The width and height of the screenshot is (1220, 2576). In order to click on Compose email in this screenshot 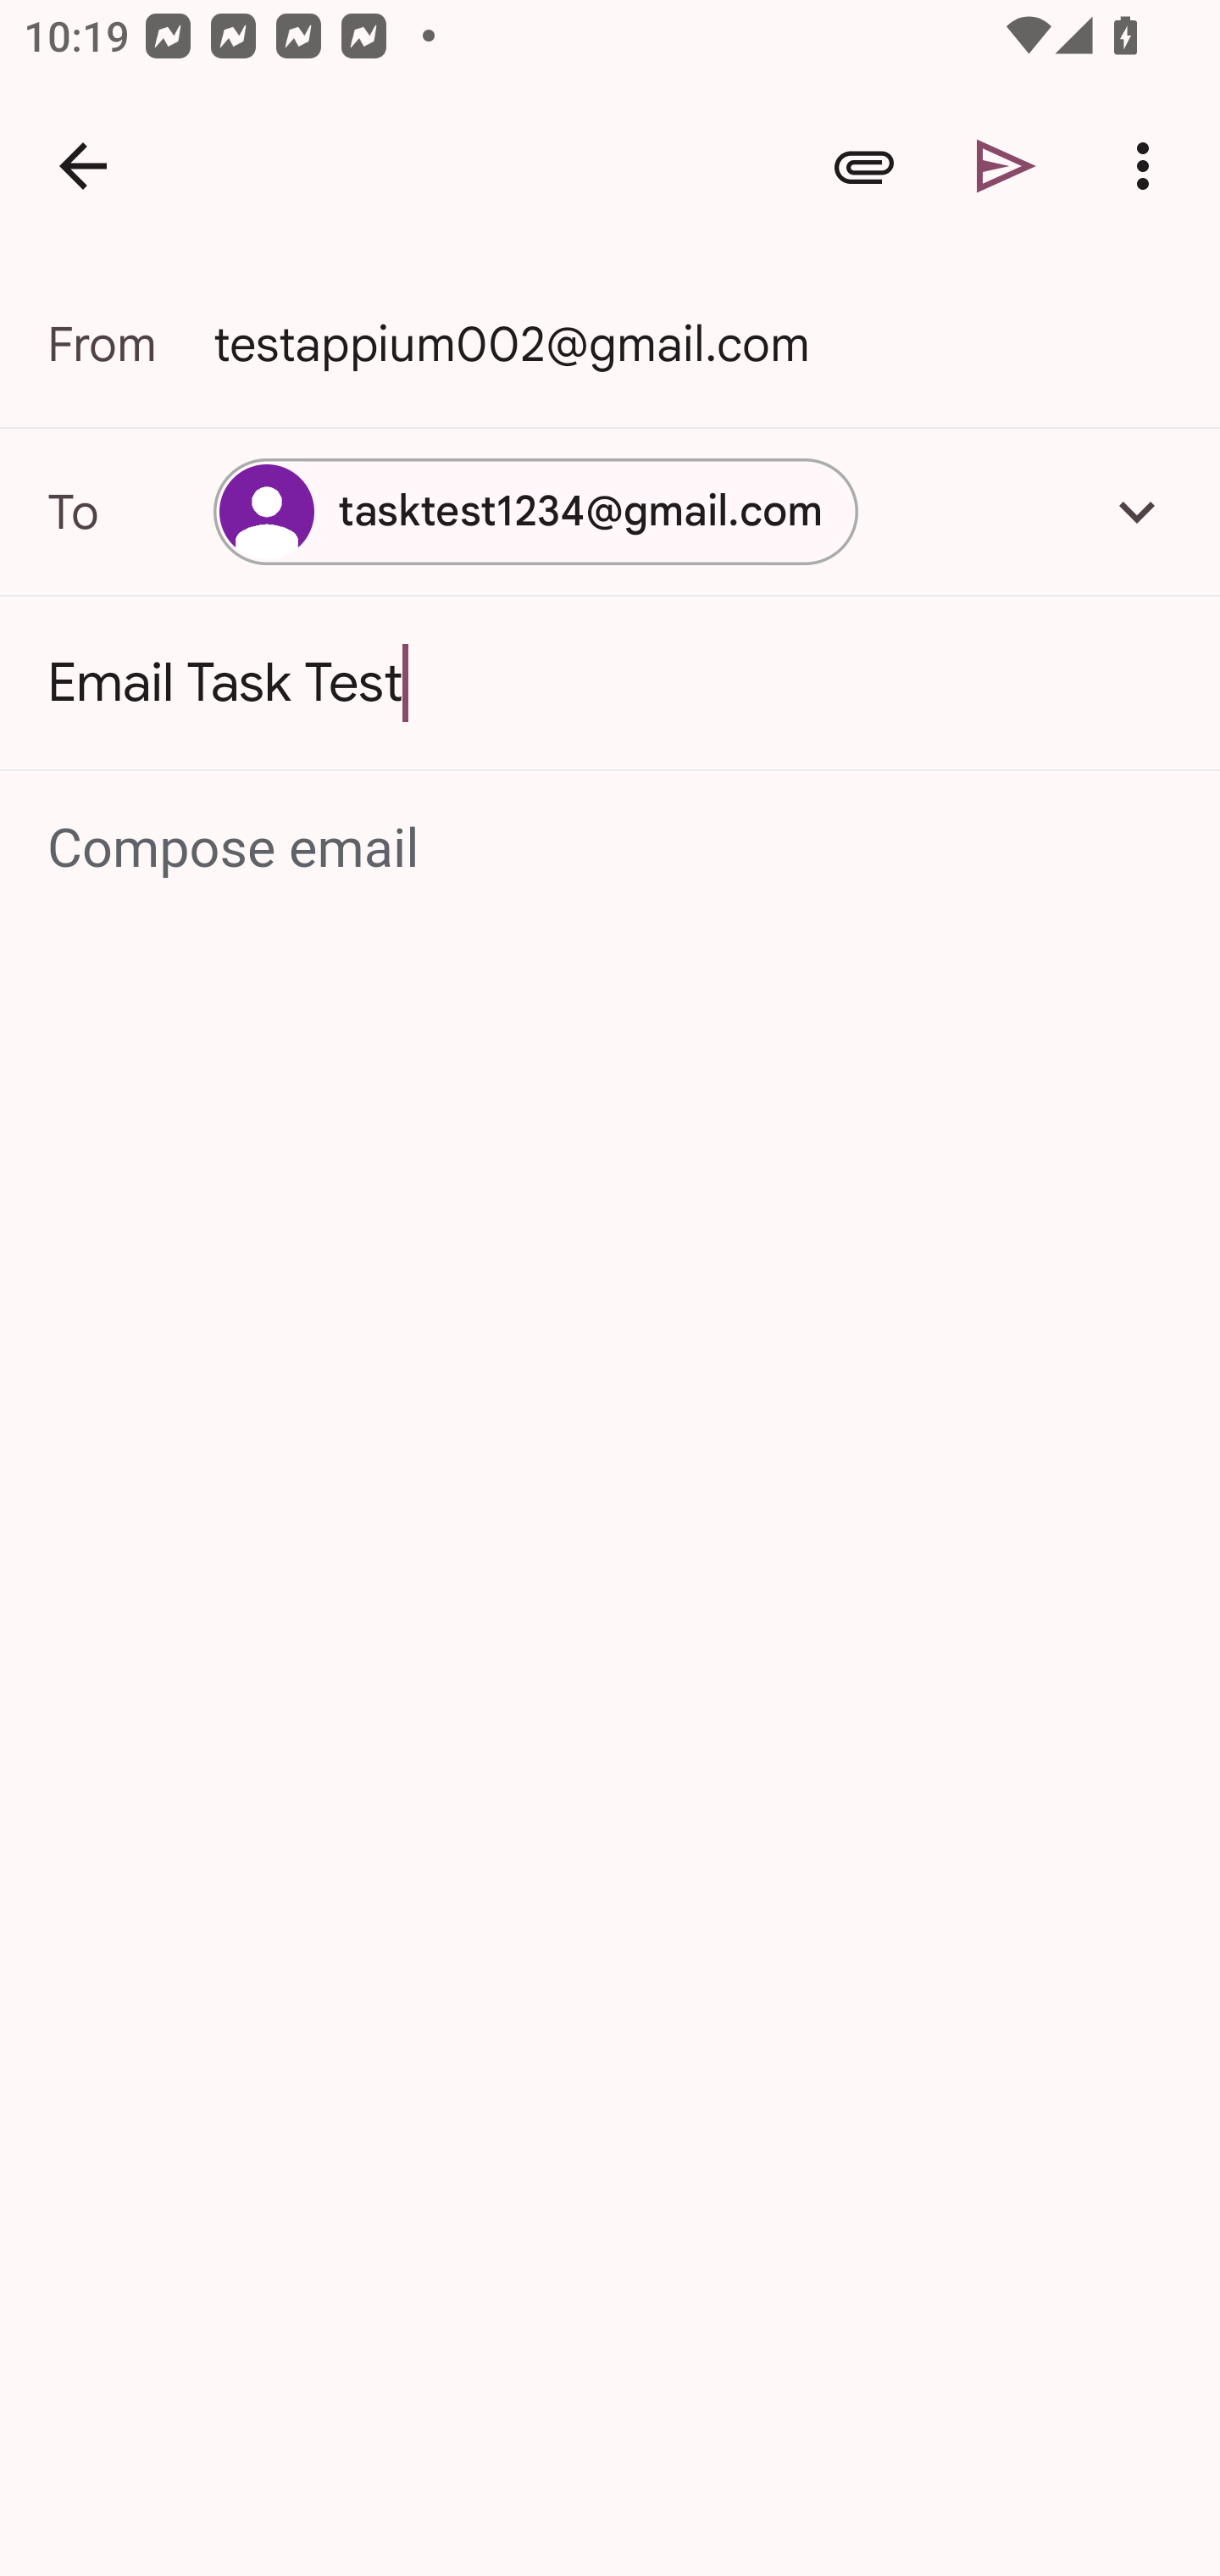, I will do `click(612, 849)`.